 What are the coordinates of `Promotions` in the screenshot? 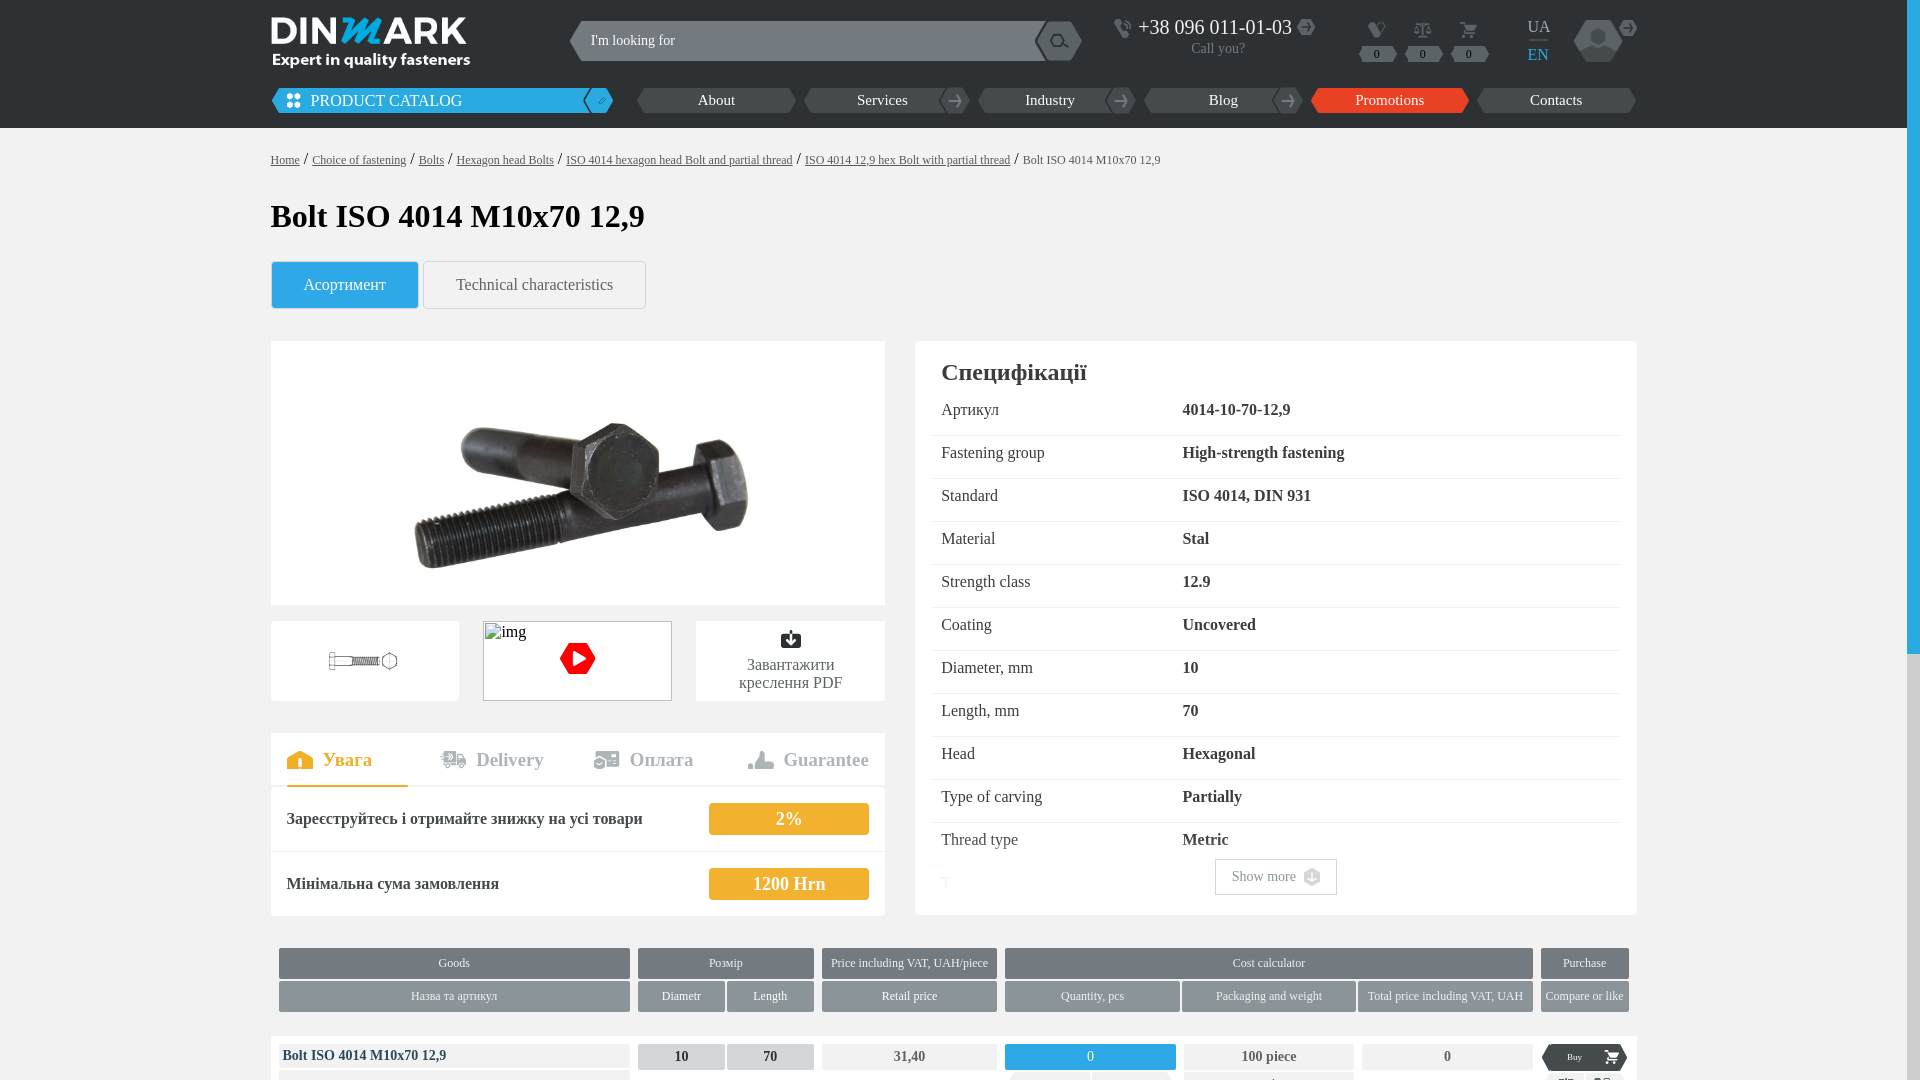 It's located at (1389, 100).